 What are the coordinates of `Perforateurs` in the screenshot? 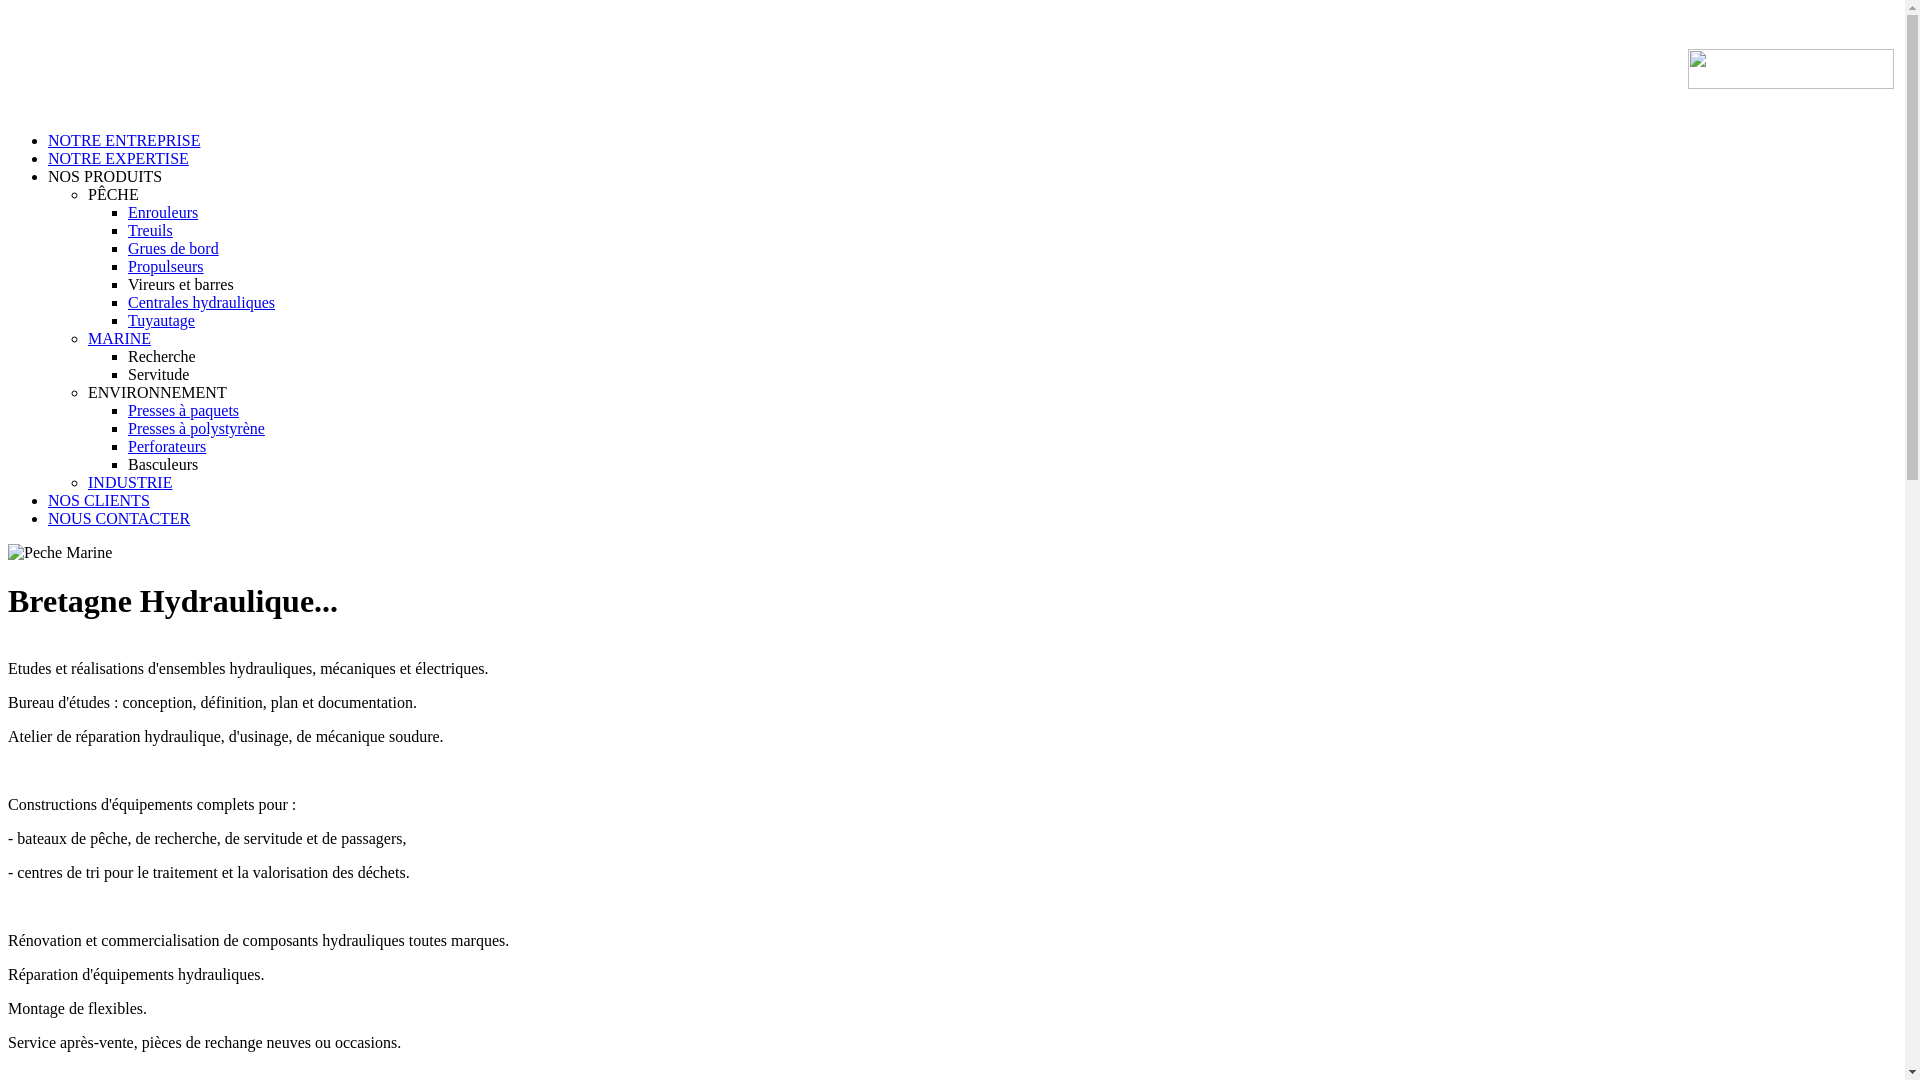 It's located at (167, 446).